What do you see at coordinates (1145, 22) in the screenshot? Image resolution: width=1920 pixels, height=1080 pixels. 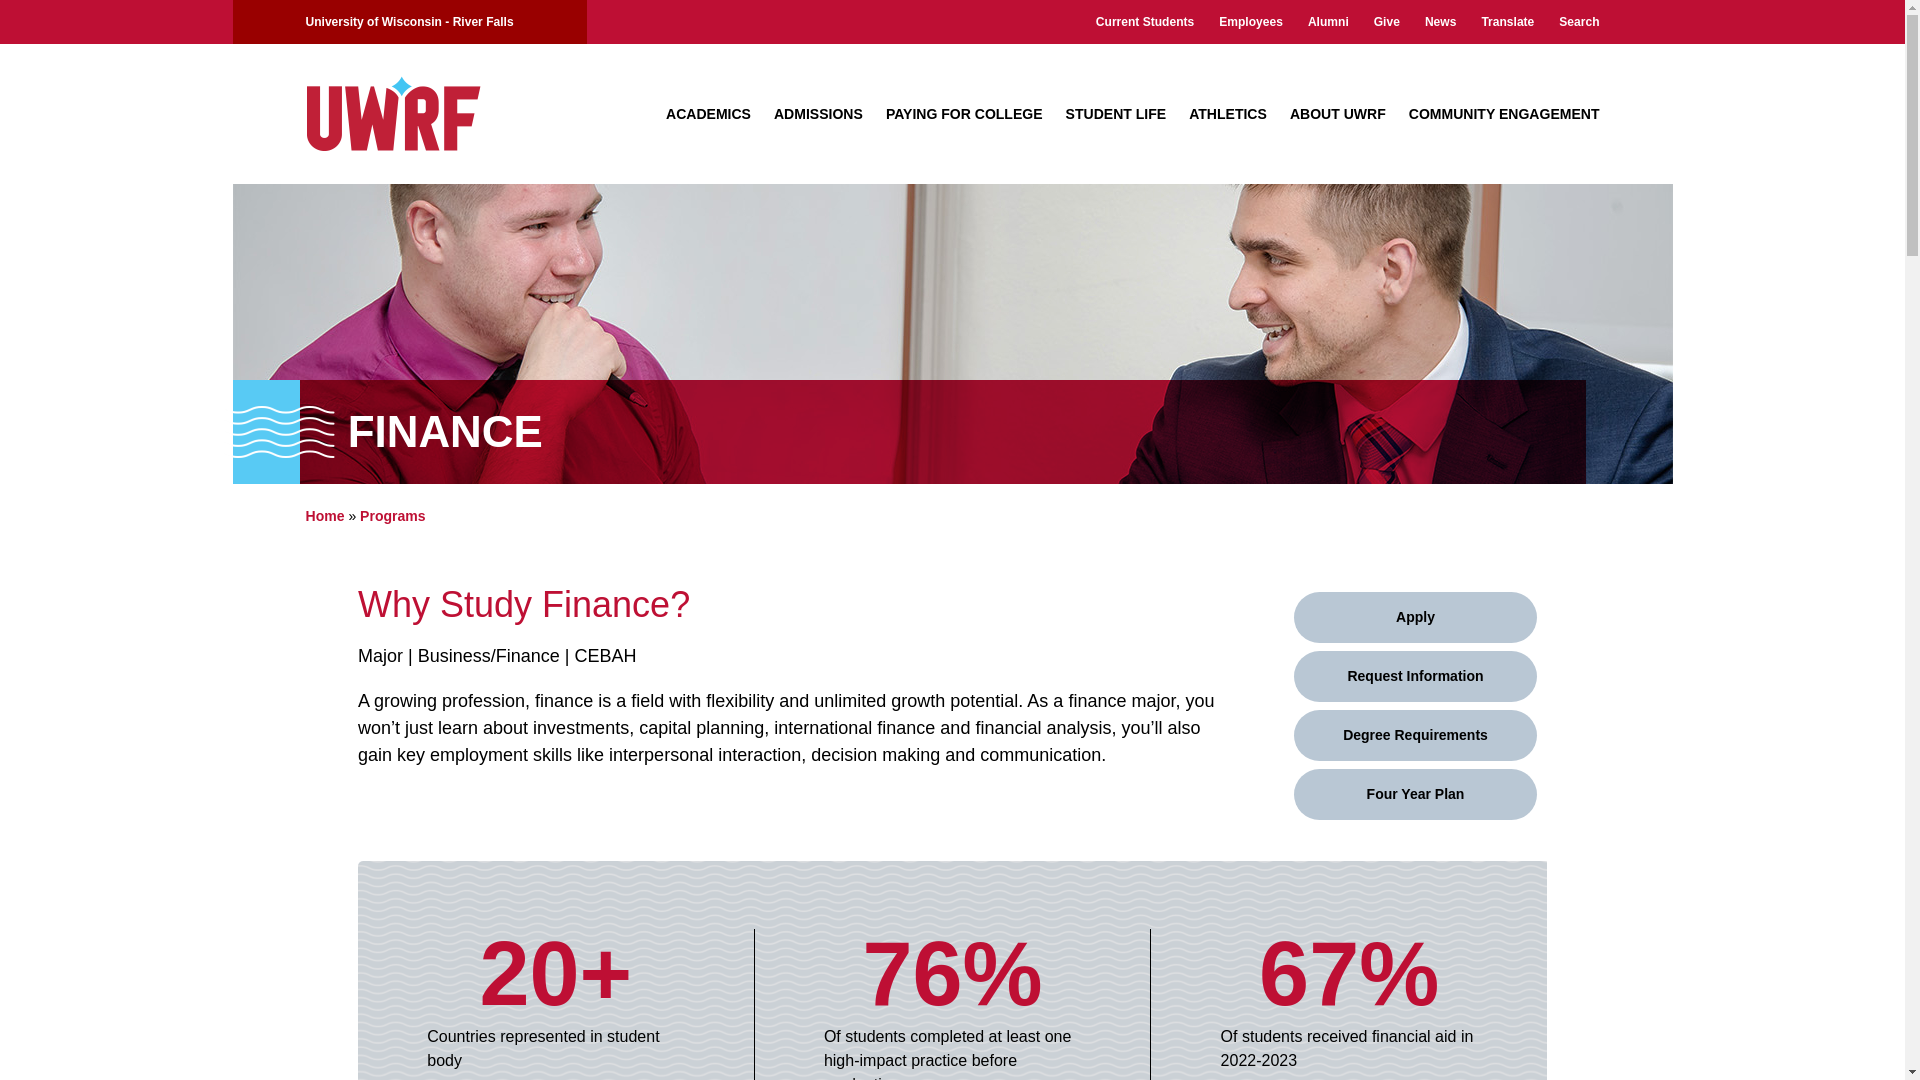 I see `Current Students` at bounding box center [1145, 22].